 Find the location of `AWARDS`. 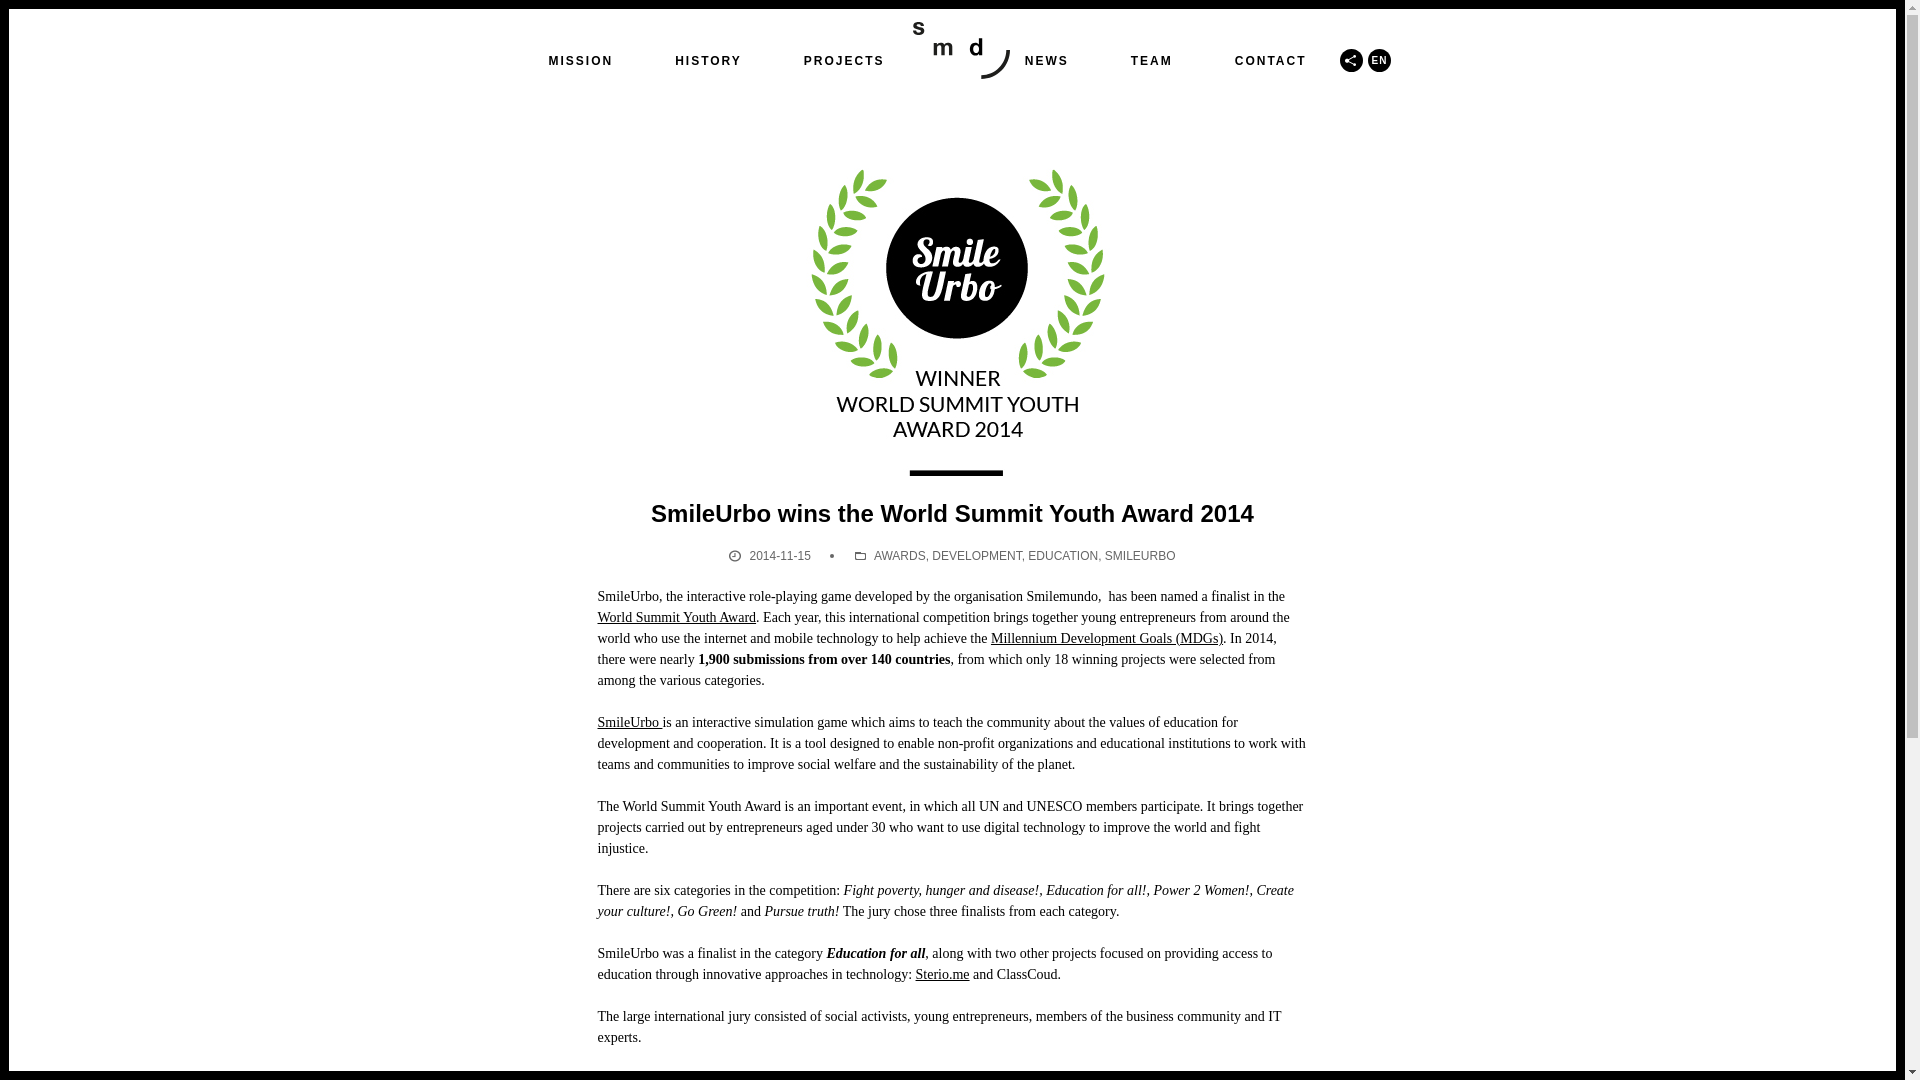

AWARDS is located at coordinates (899, 555).